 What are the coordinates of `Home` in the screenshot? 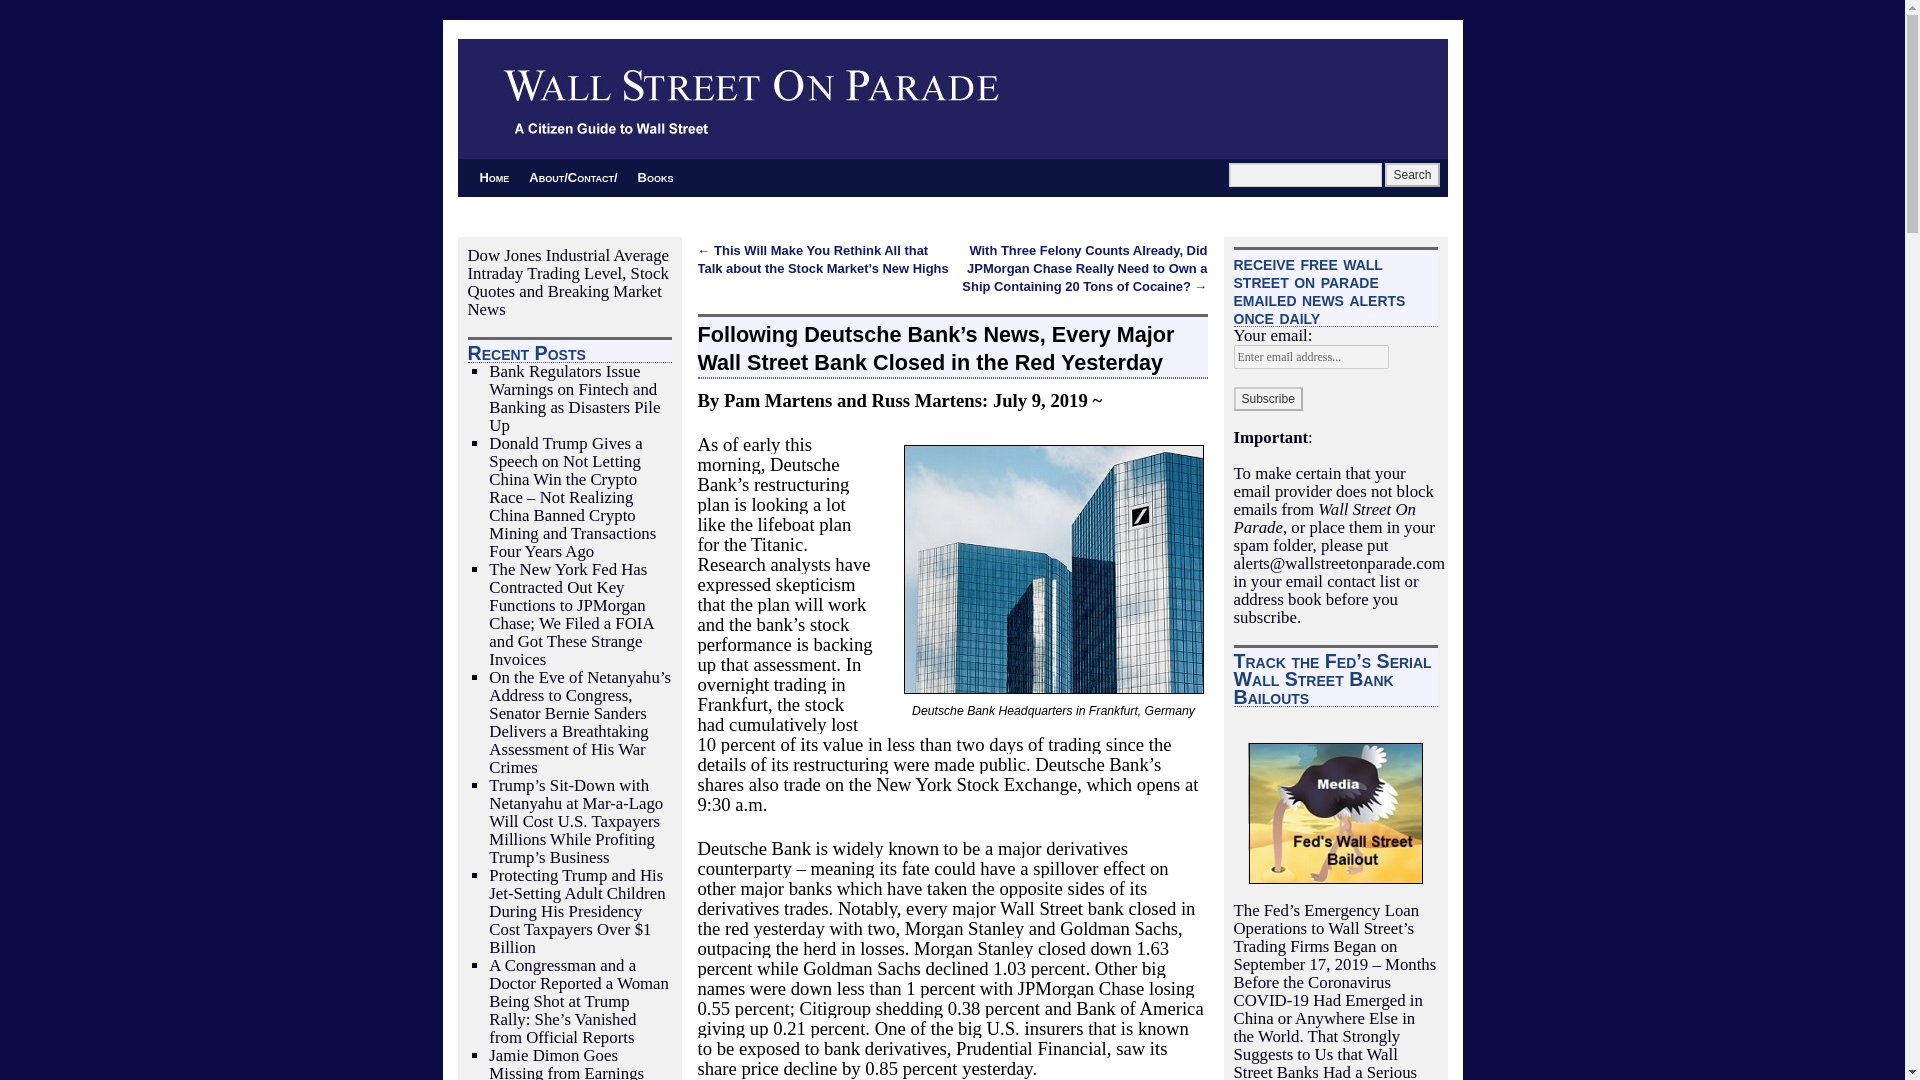 It's located at (495, 177).